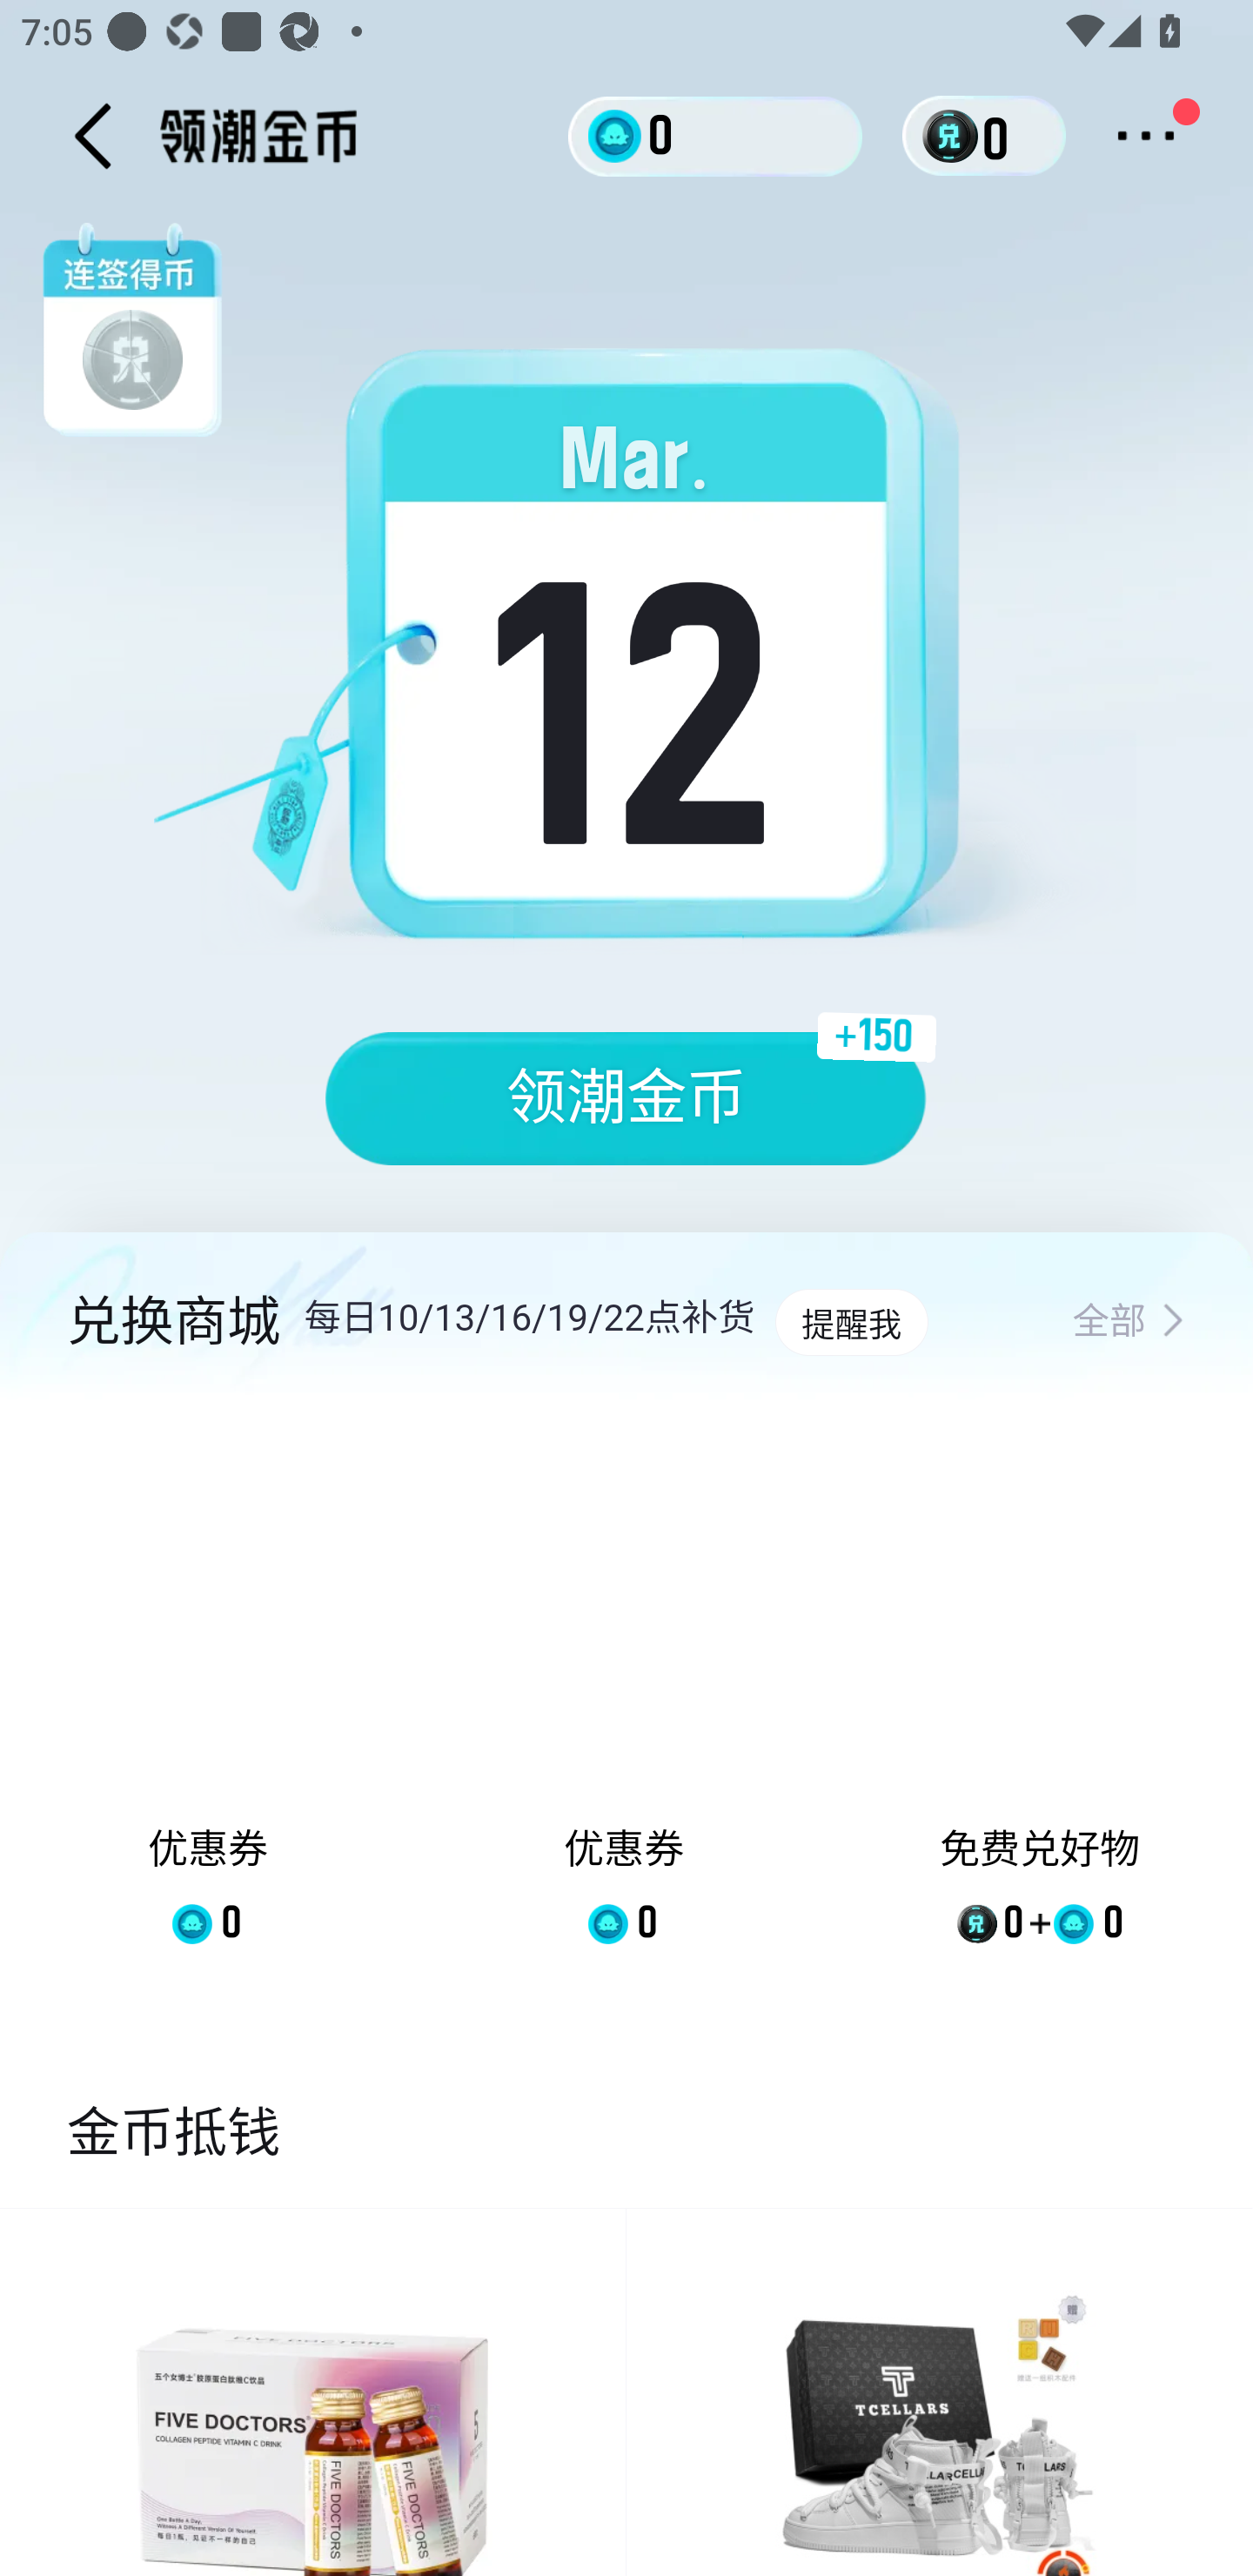  I want to click on 领潮金币 + 150, so click(626, 1098).